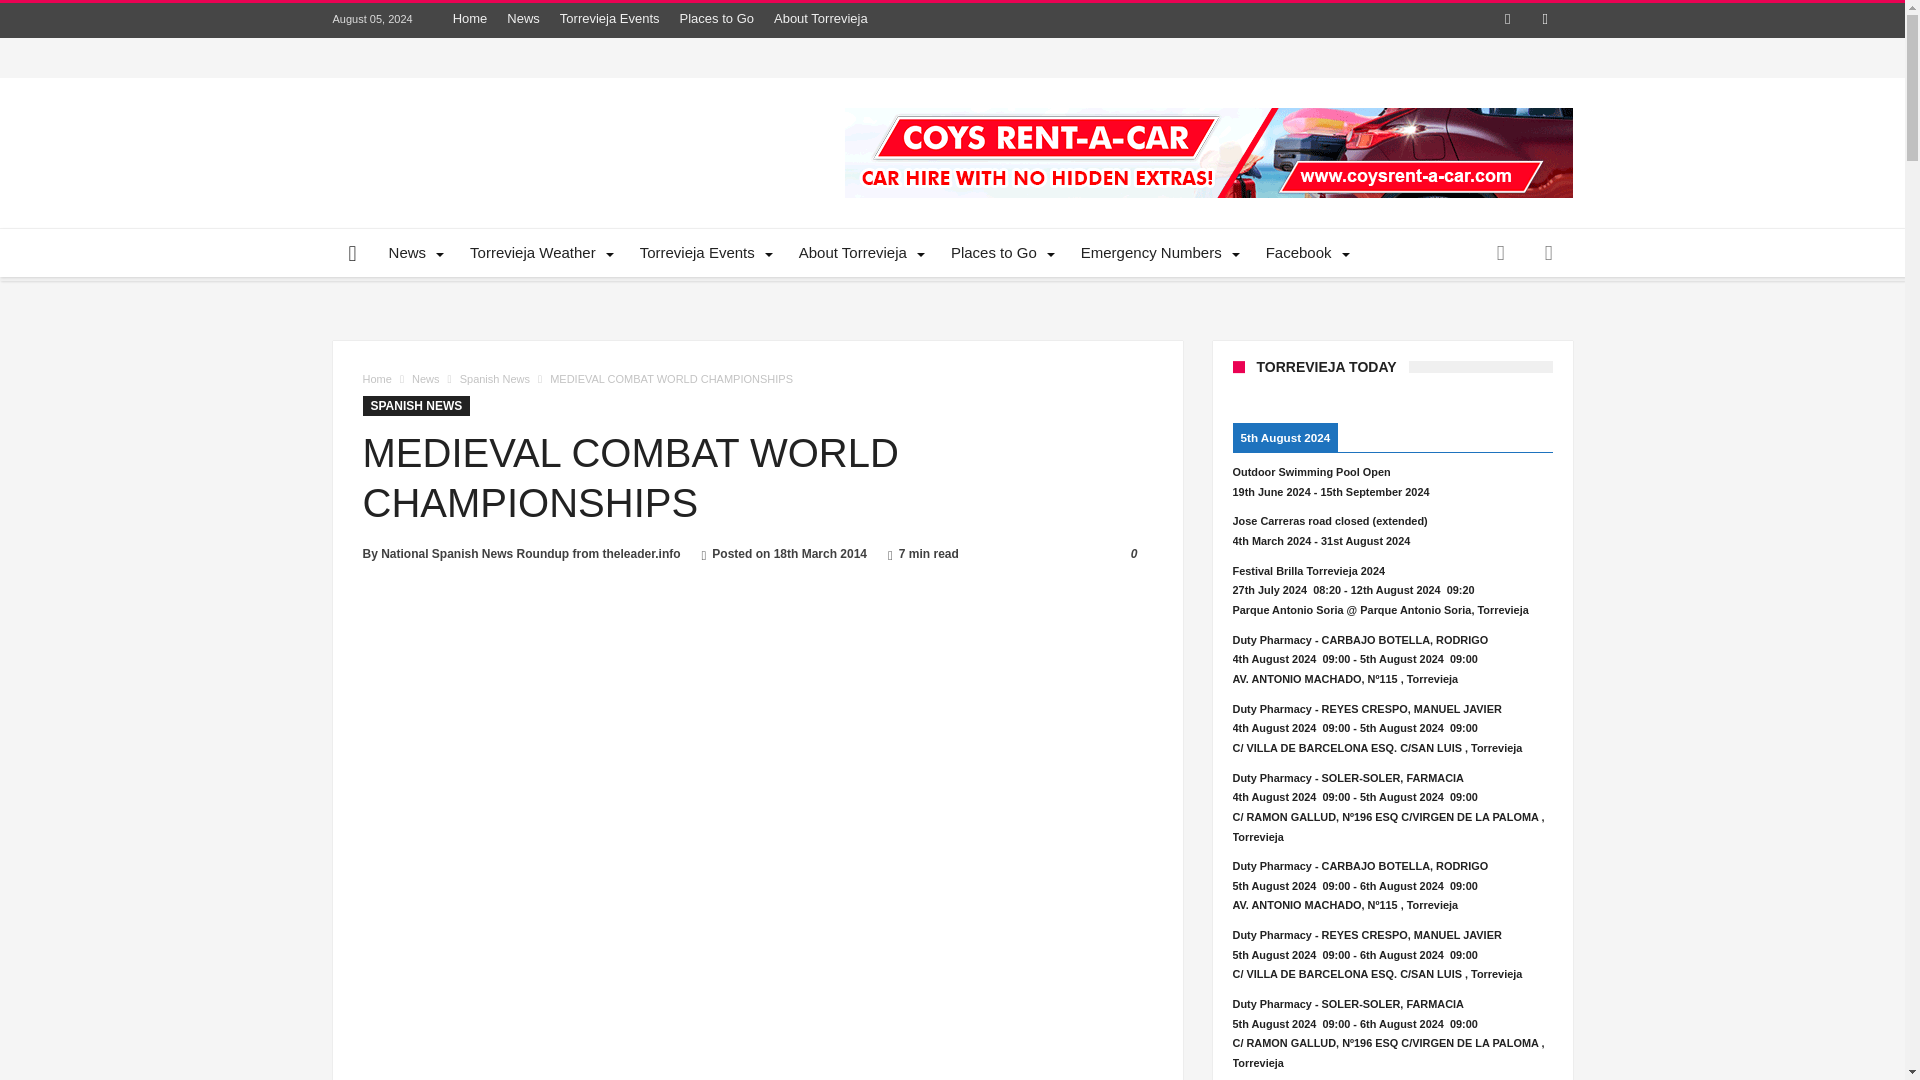 This screenshot has width=1920, height=1080. I want to click on Torrevieja Events, so click(704, 252).